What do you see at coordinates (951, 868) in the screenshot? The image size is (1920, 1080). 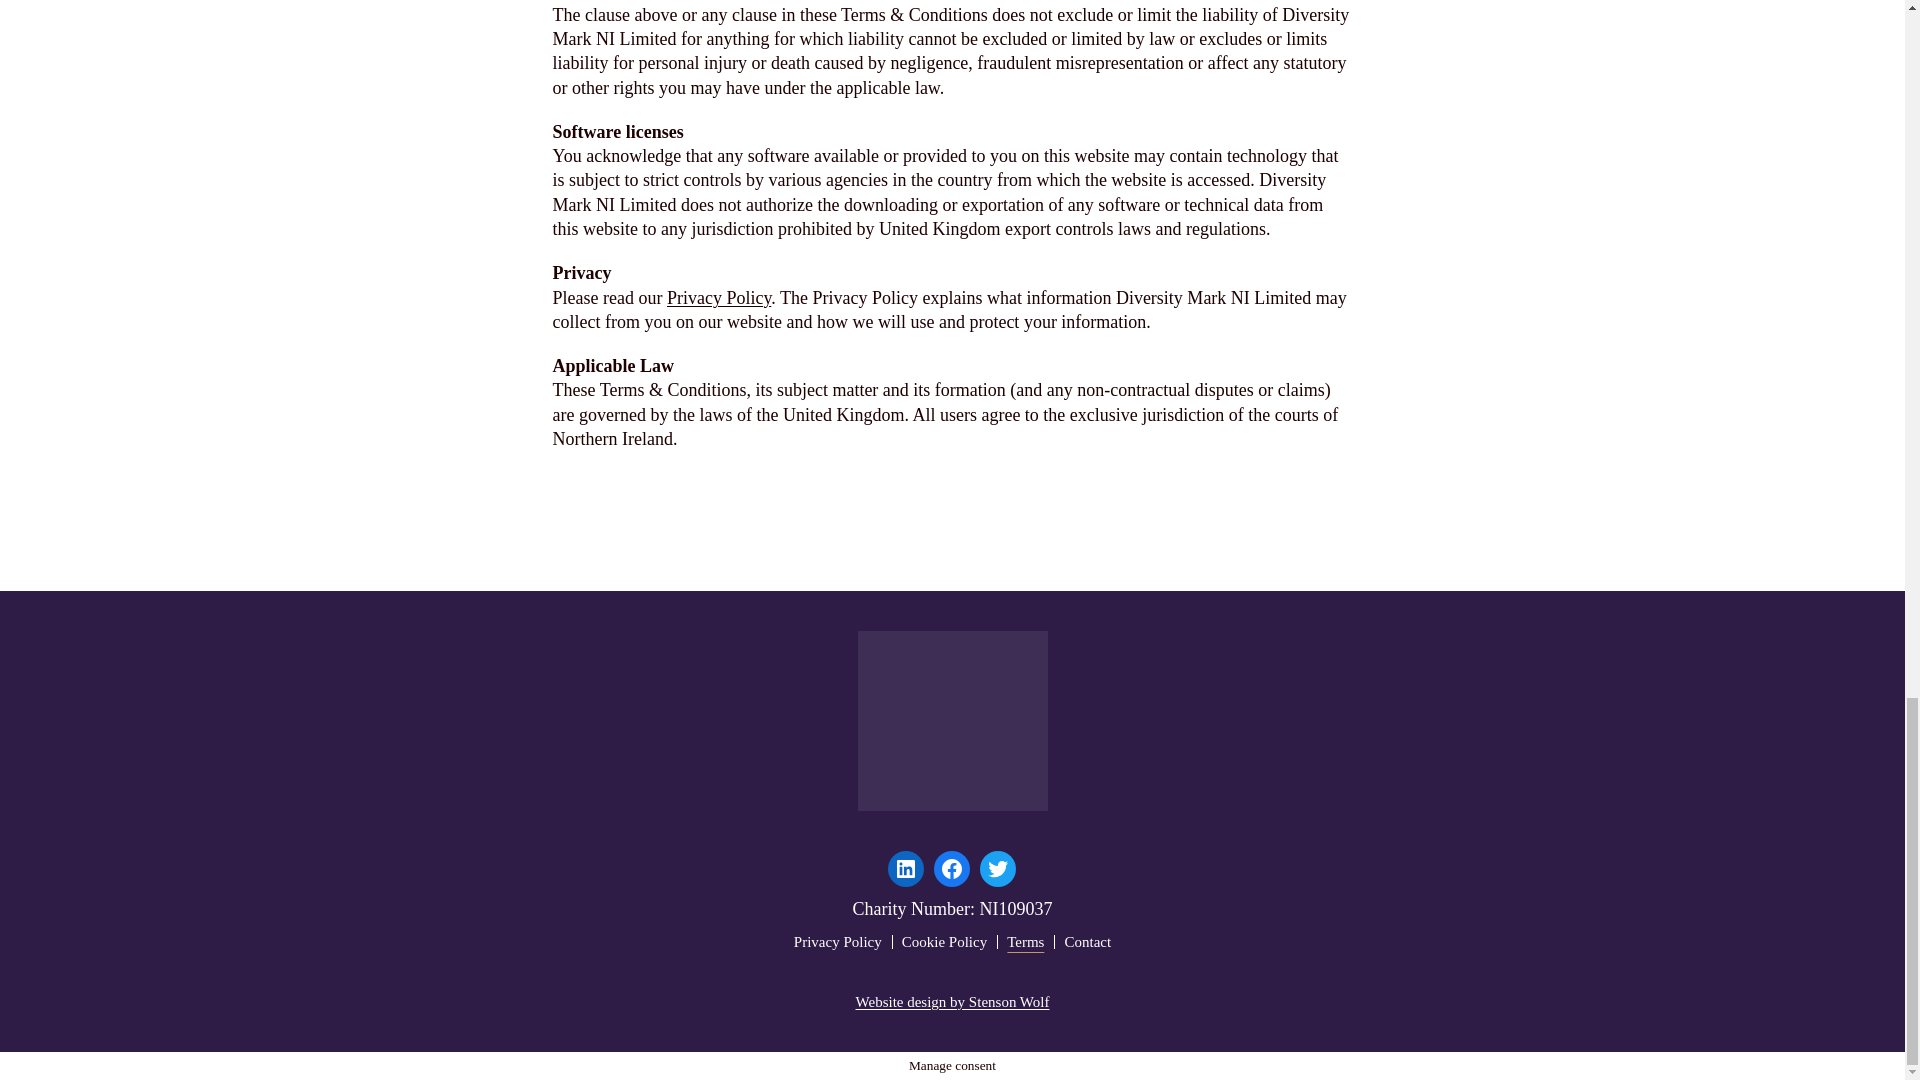 I see `Facebook` at bounding box center [951, 868].